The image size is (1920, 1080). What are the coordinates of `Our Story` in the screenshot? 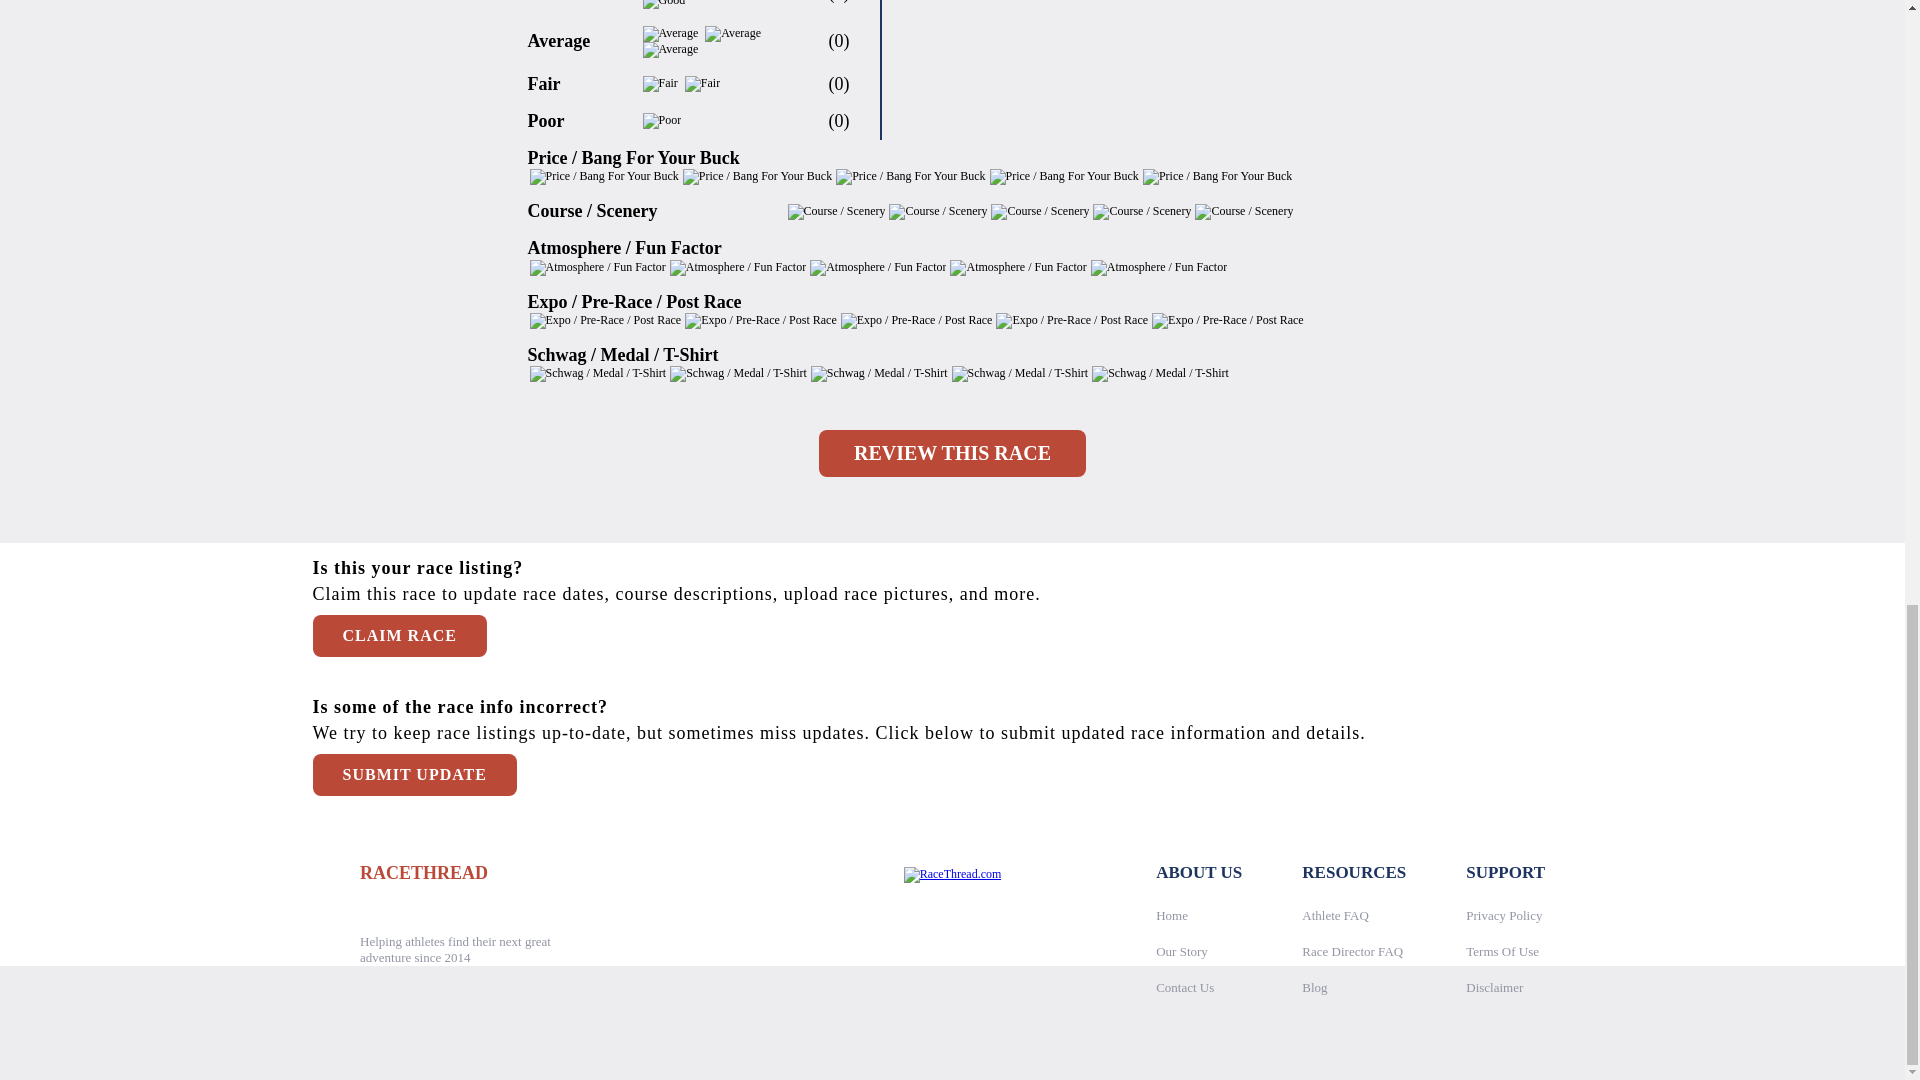 It's located at (1181, 950).